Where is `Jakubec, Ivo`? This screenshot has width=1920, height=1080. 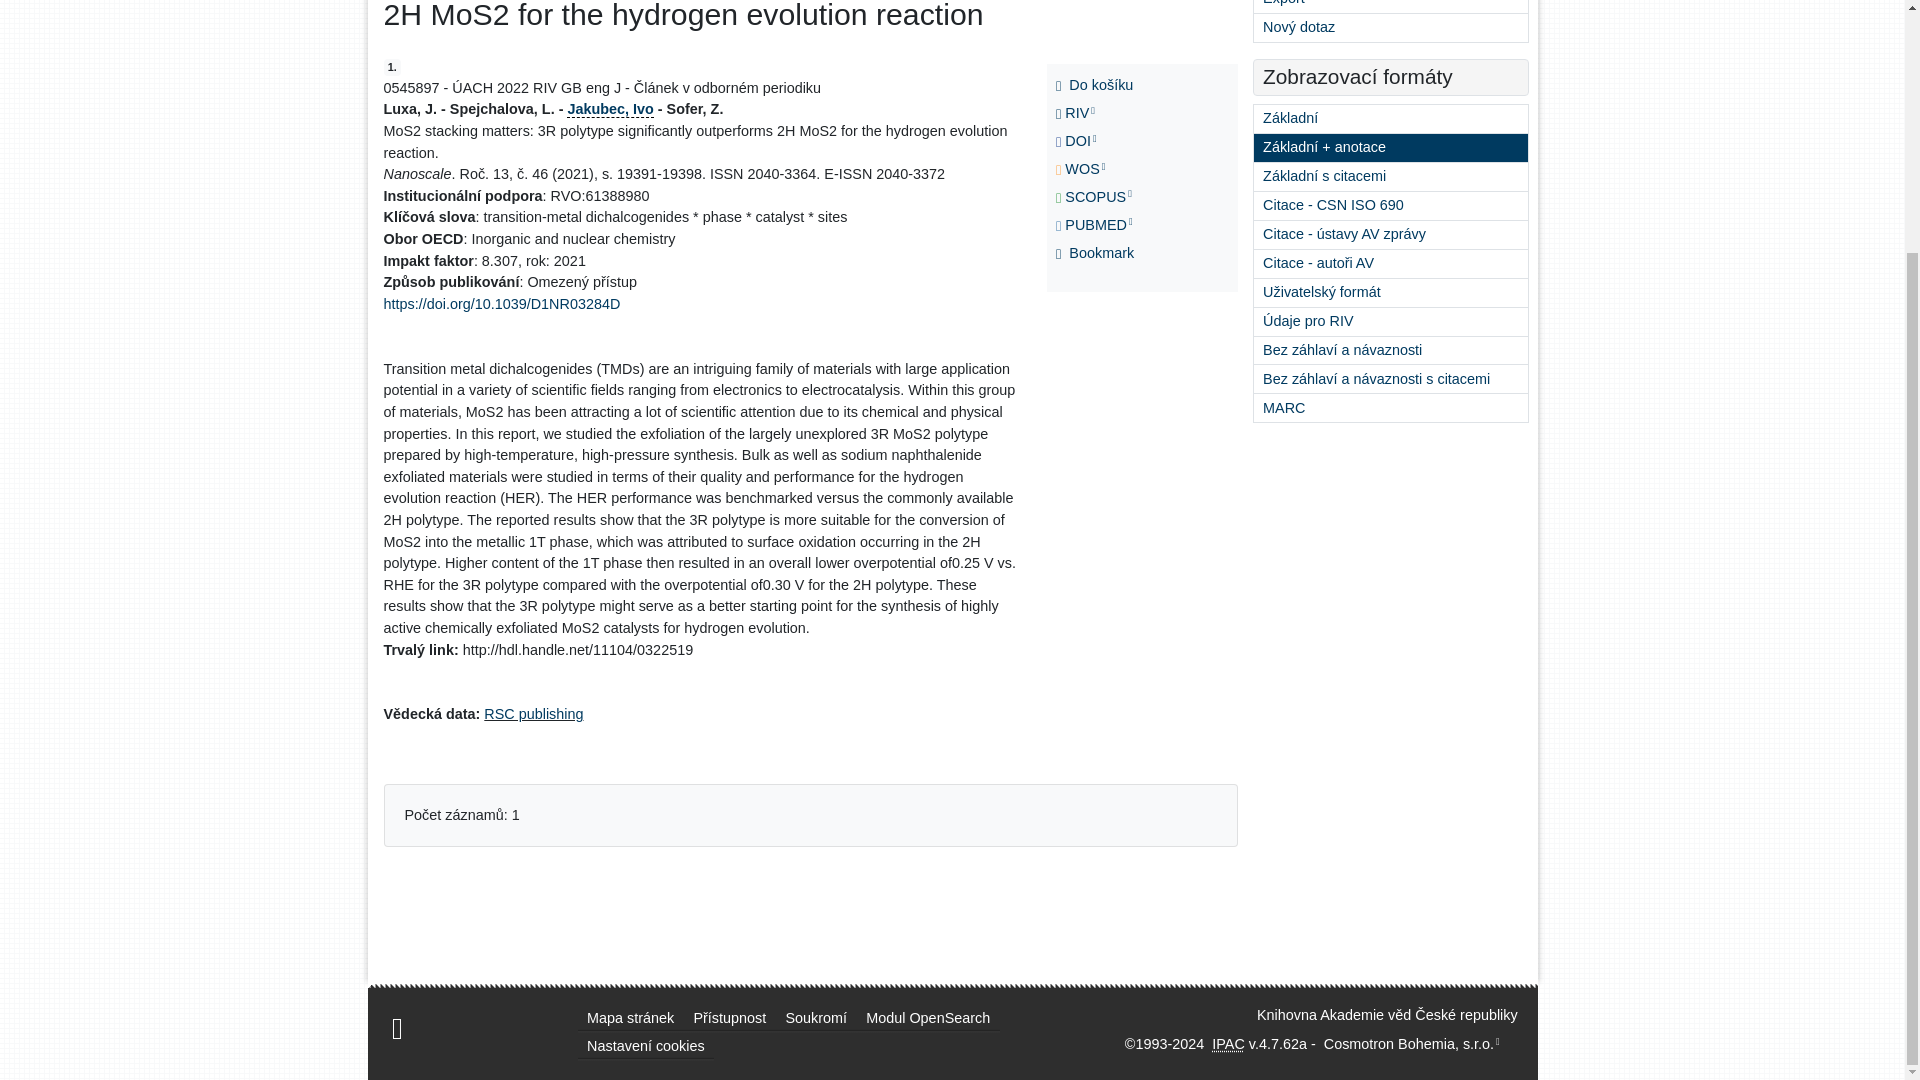
Jakubec, Ivo is located at coordinates (609, 108).